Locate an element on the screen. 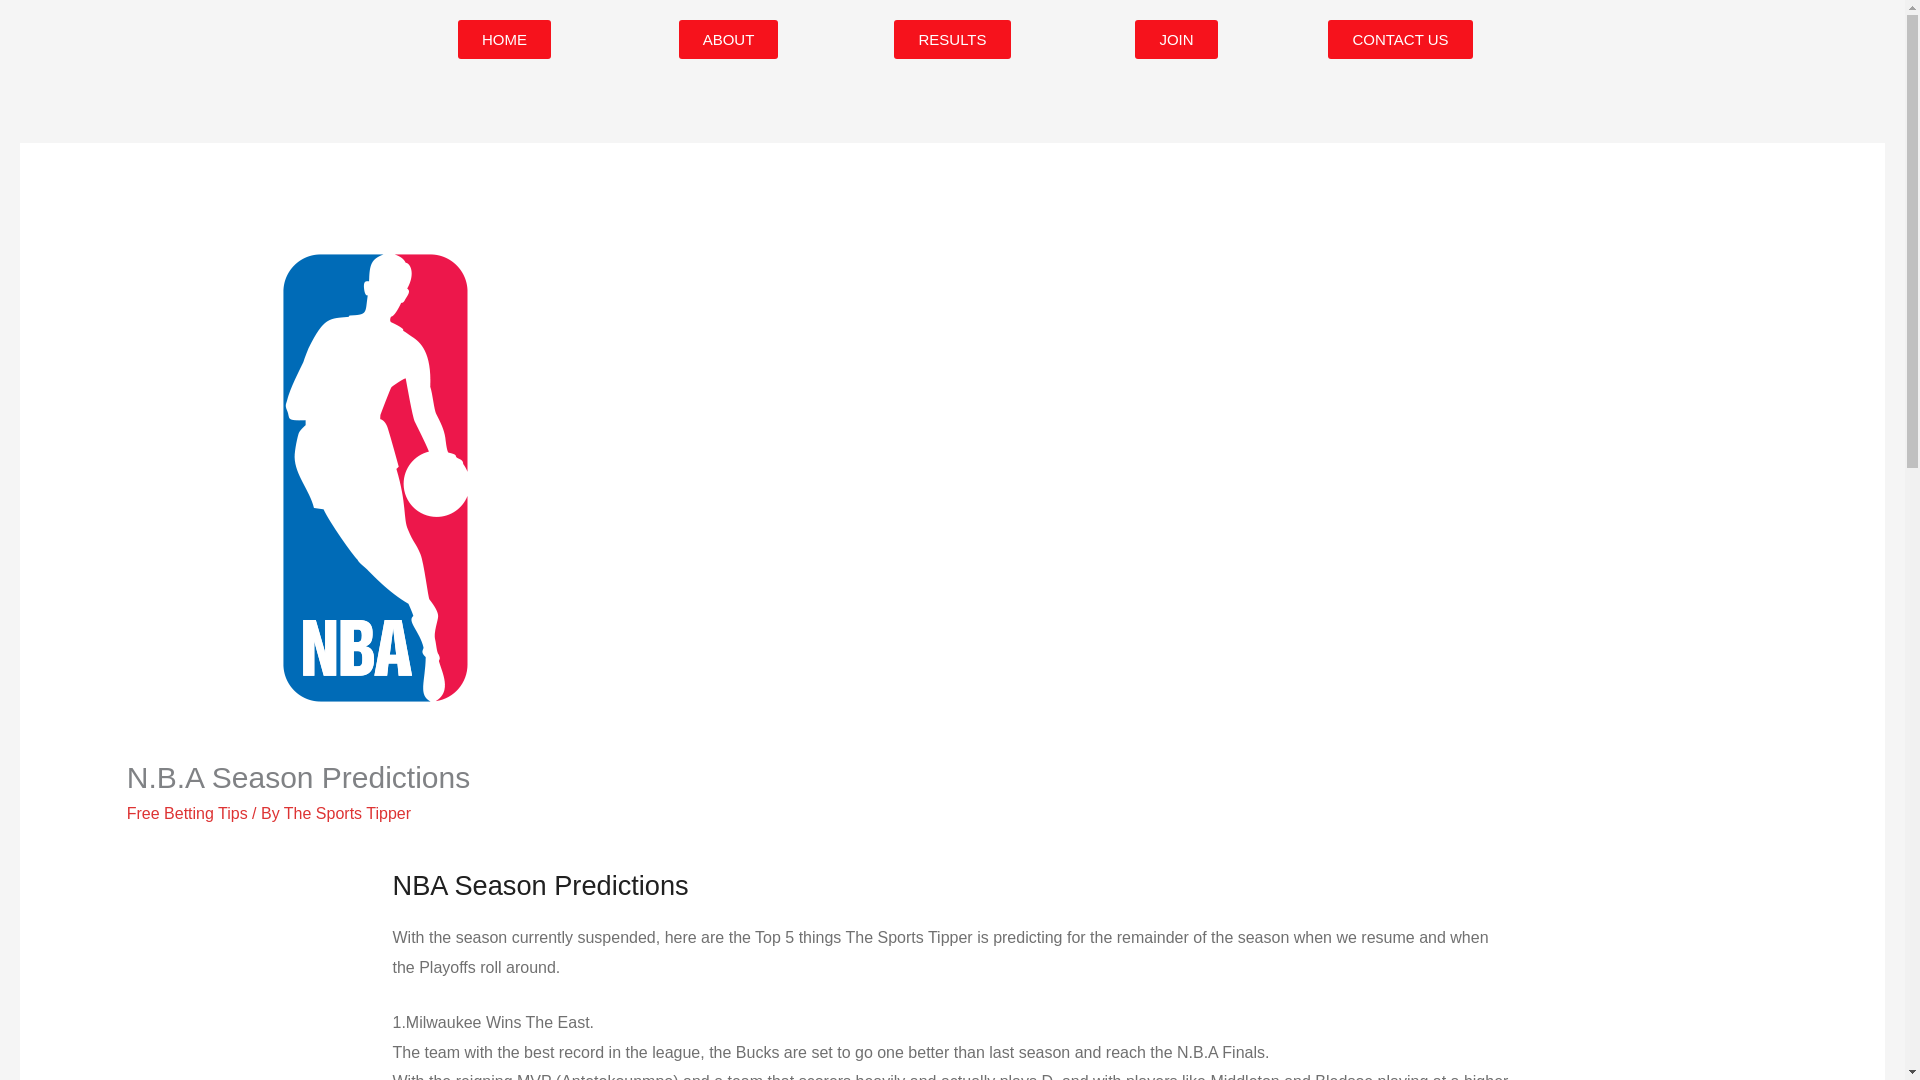 This screenshot has height=1080, width=1920. HOME is located at coordinates (504, 40).